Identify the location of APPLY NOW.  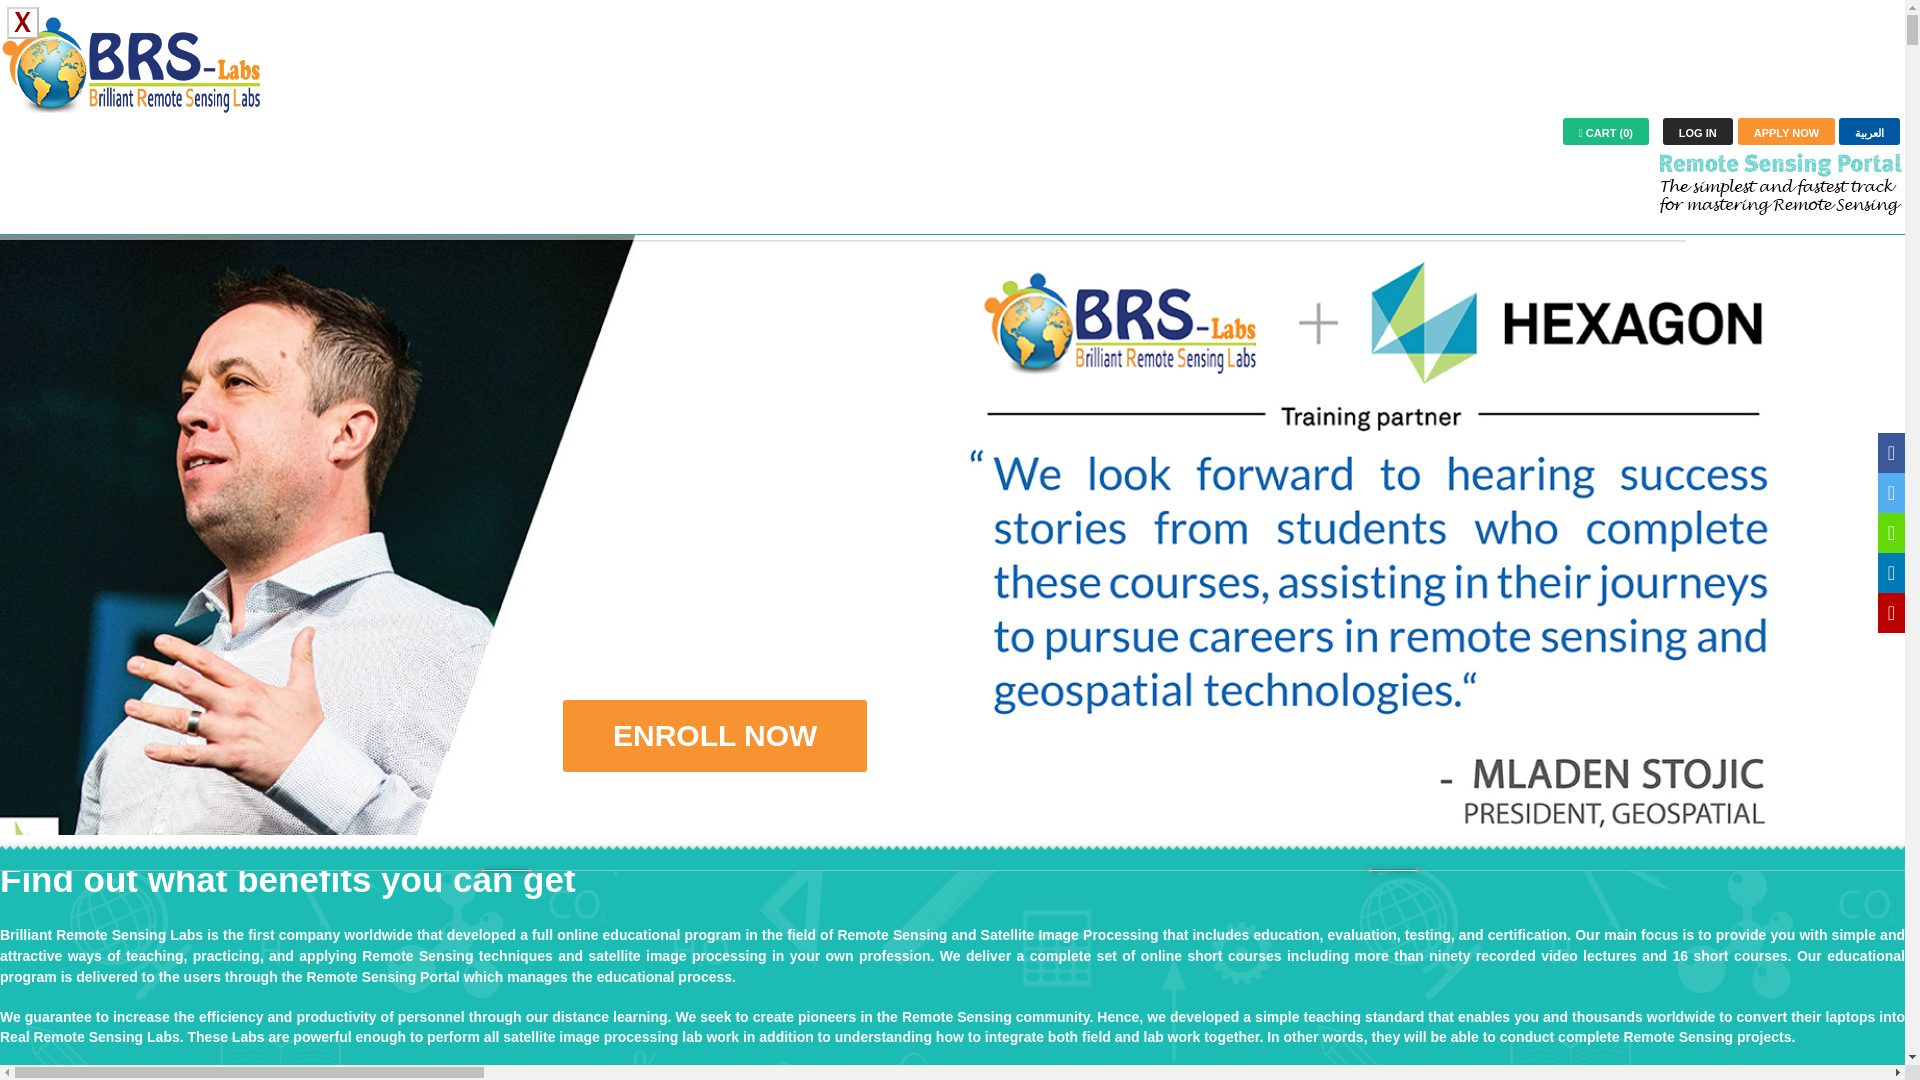
(1786, 130).